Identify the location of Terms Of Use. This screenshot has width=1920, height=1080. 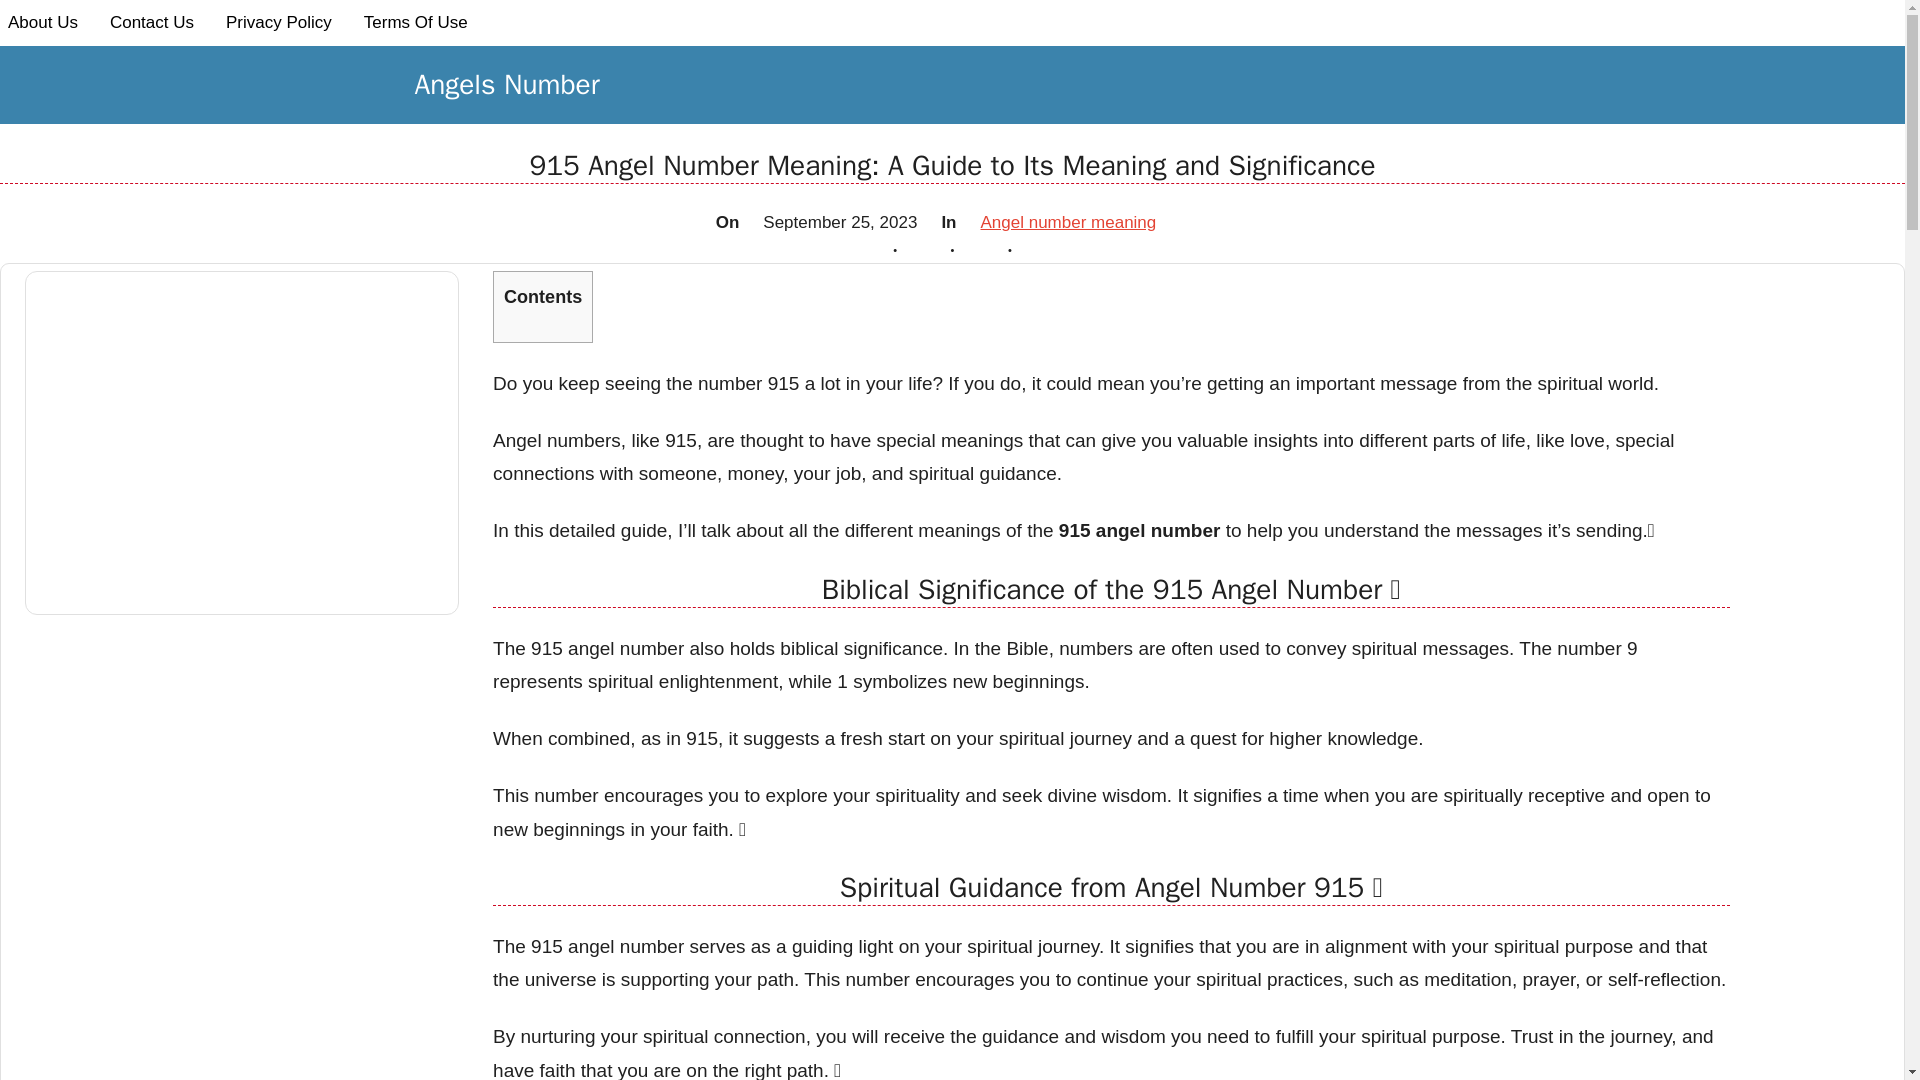
(416, 23).